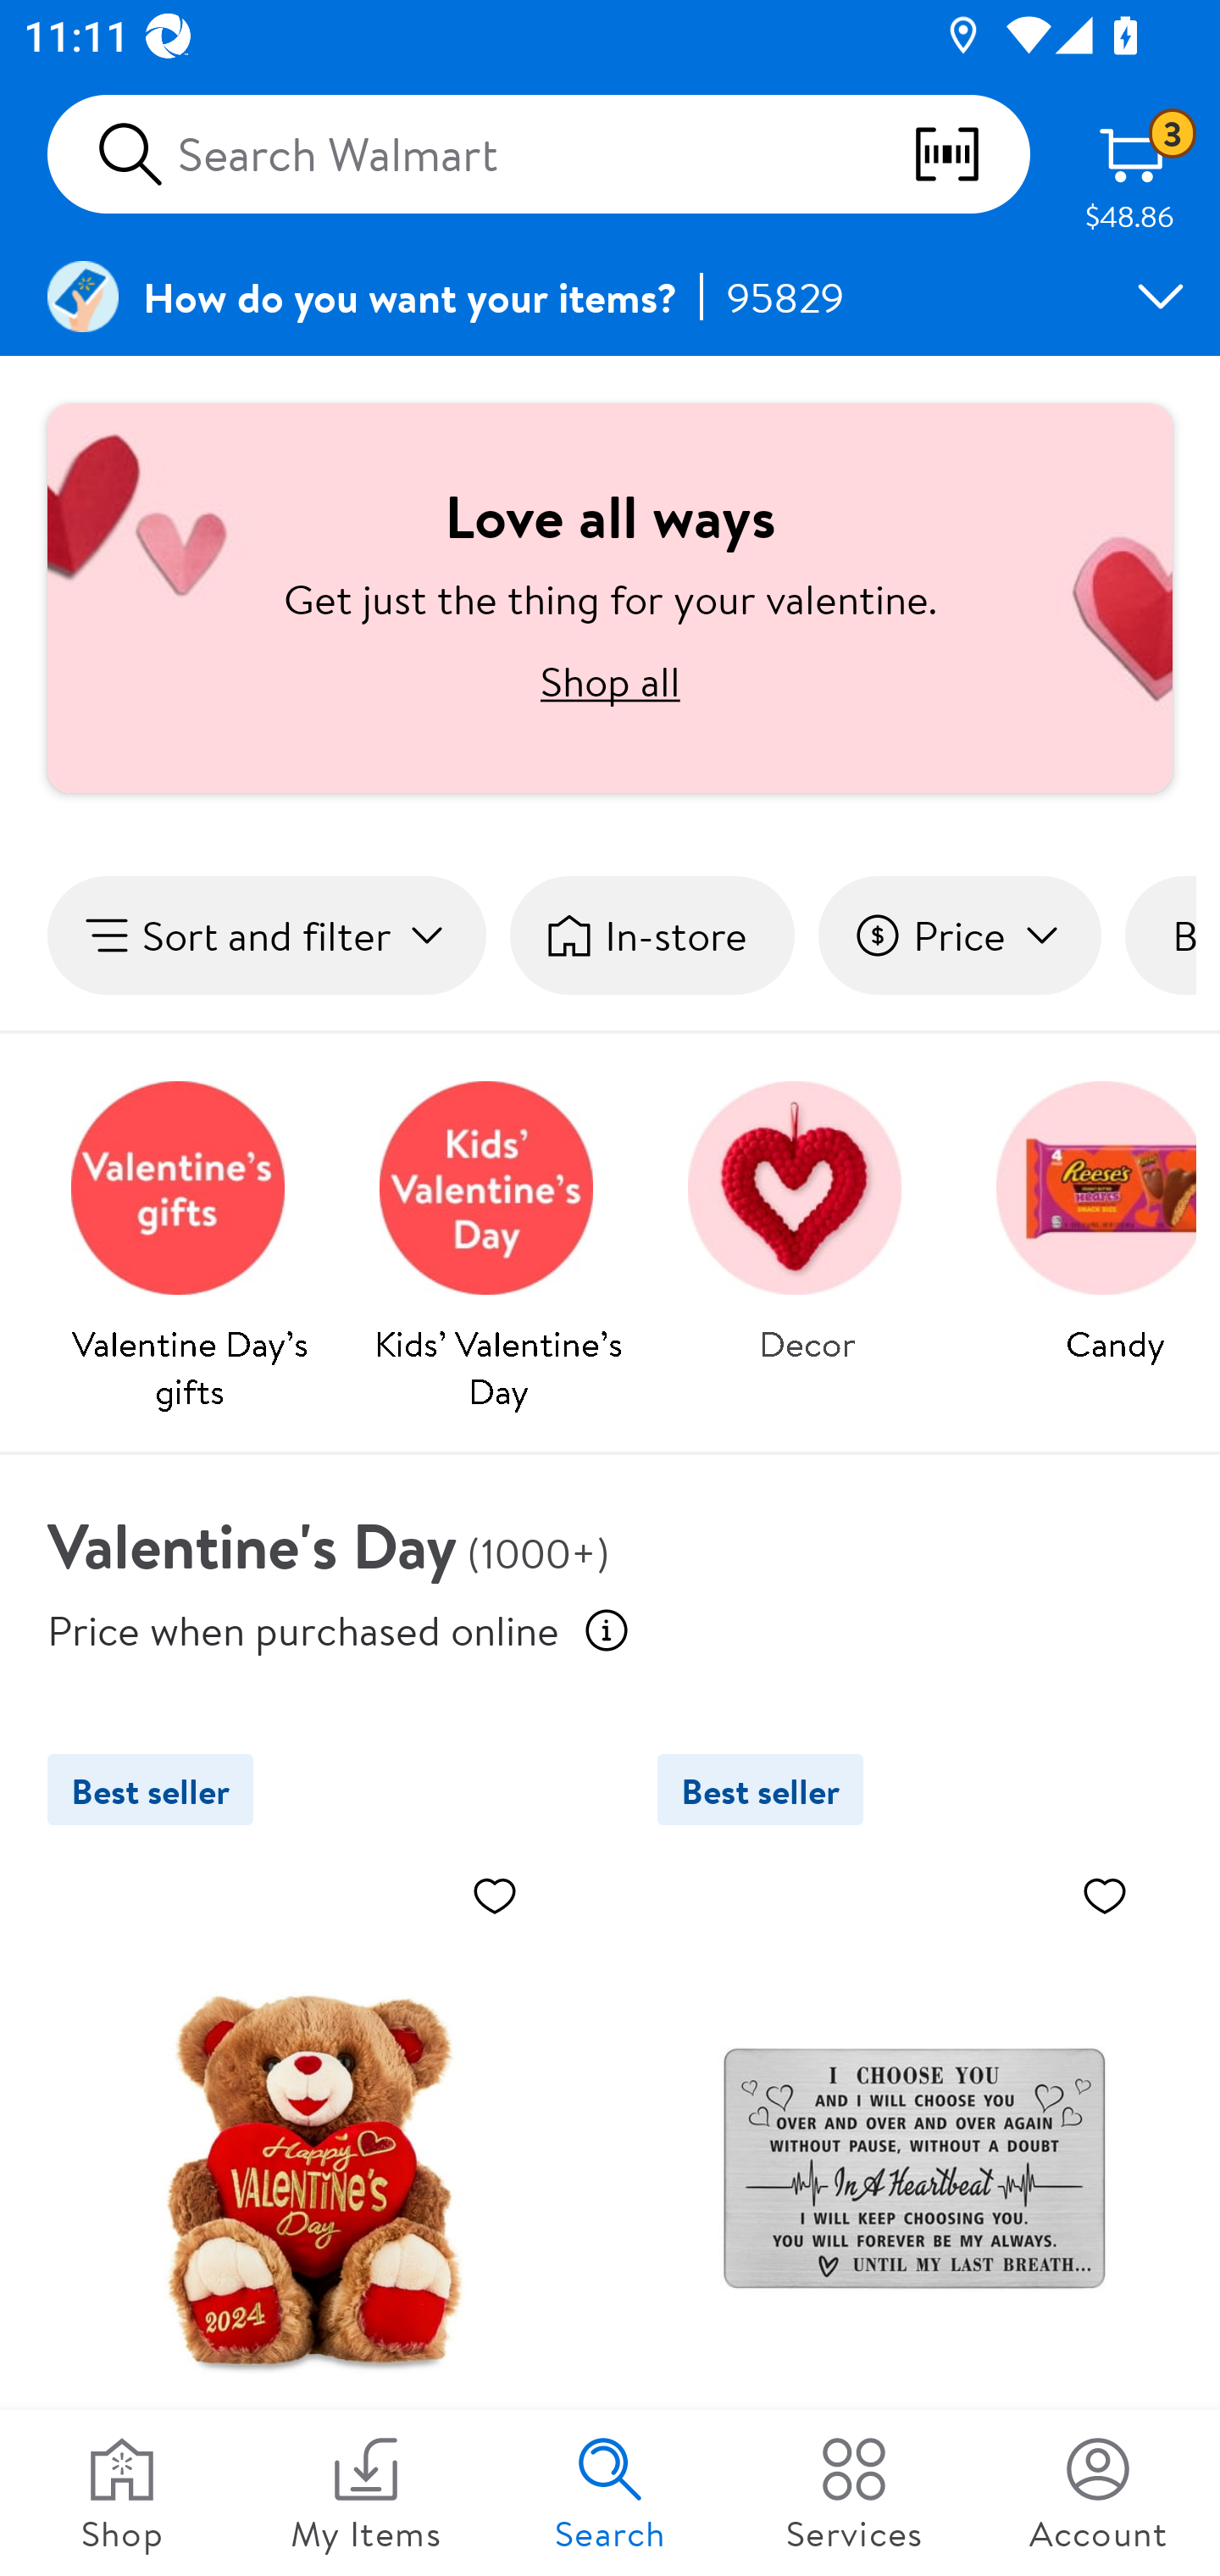 Image resolution: width=1220 pixels, height=2576 pixels. What do you see at coordinates (303, 1629) in the screenshot?
I see `Price when purchased online` at bounding box center [303, 1629].